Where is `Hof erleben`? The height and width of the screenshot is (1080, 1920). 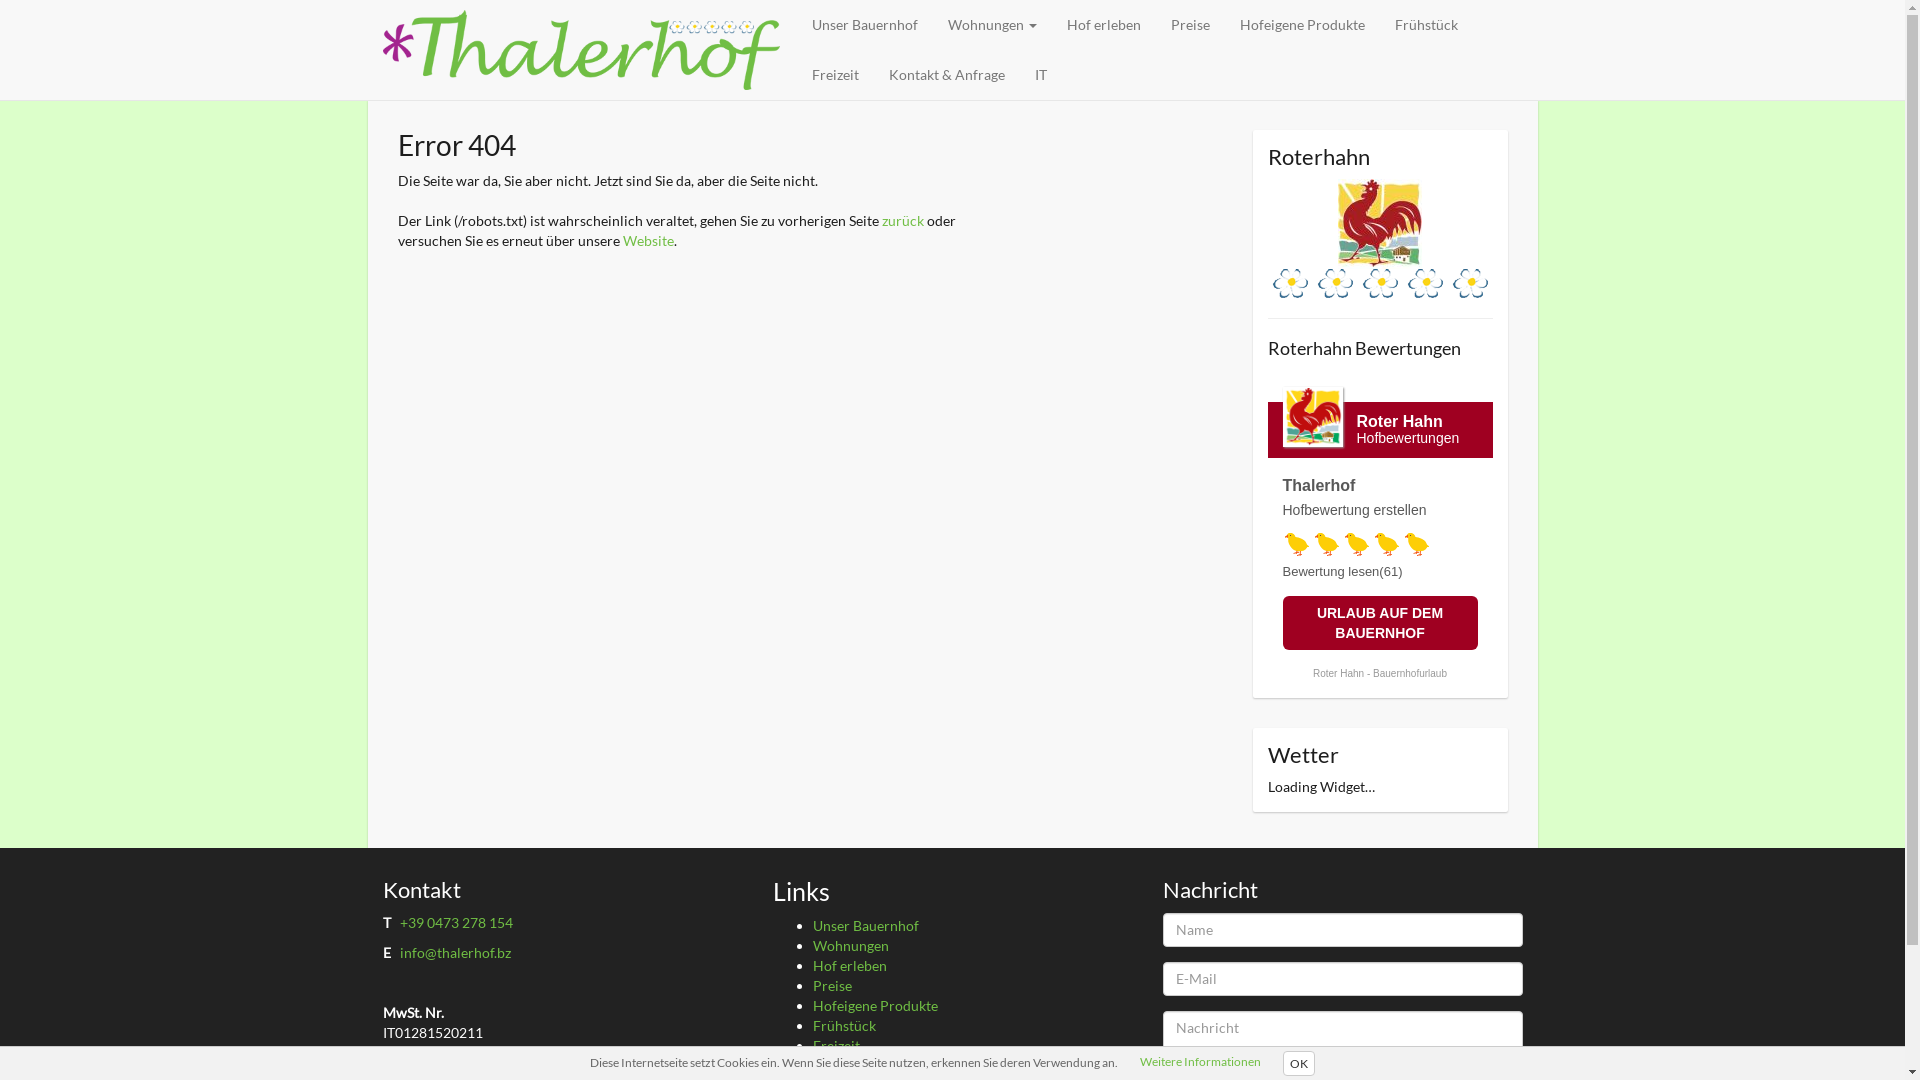 Hof erleben is located at coordinates (1104, 25).